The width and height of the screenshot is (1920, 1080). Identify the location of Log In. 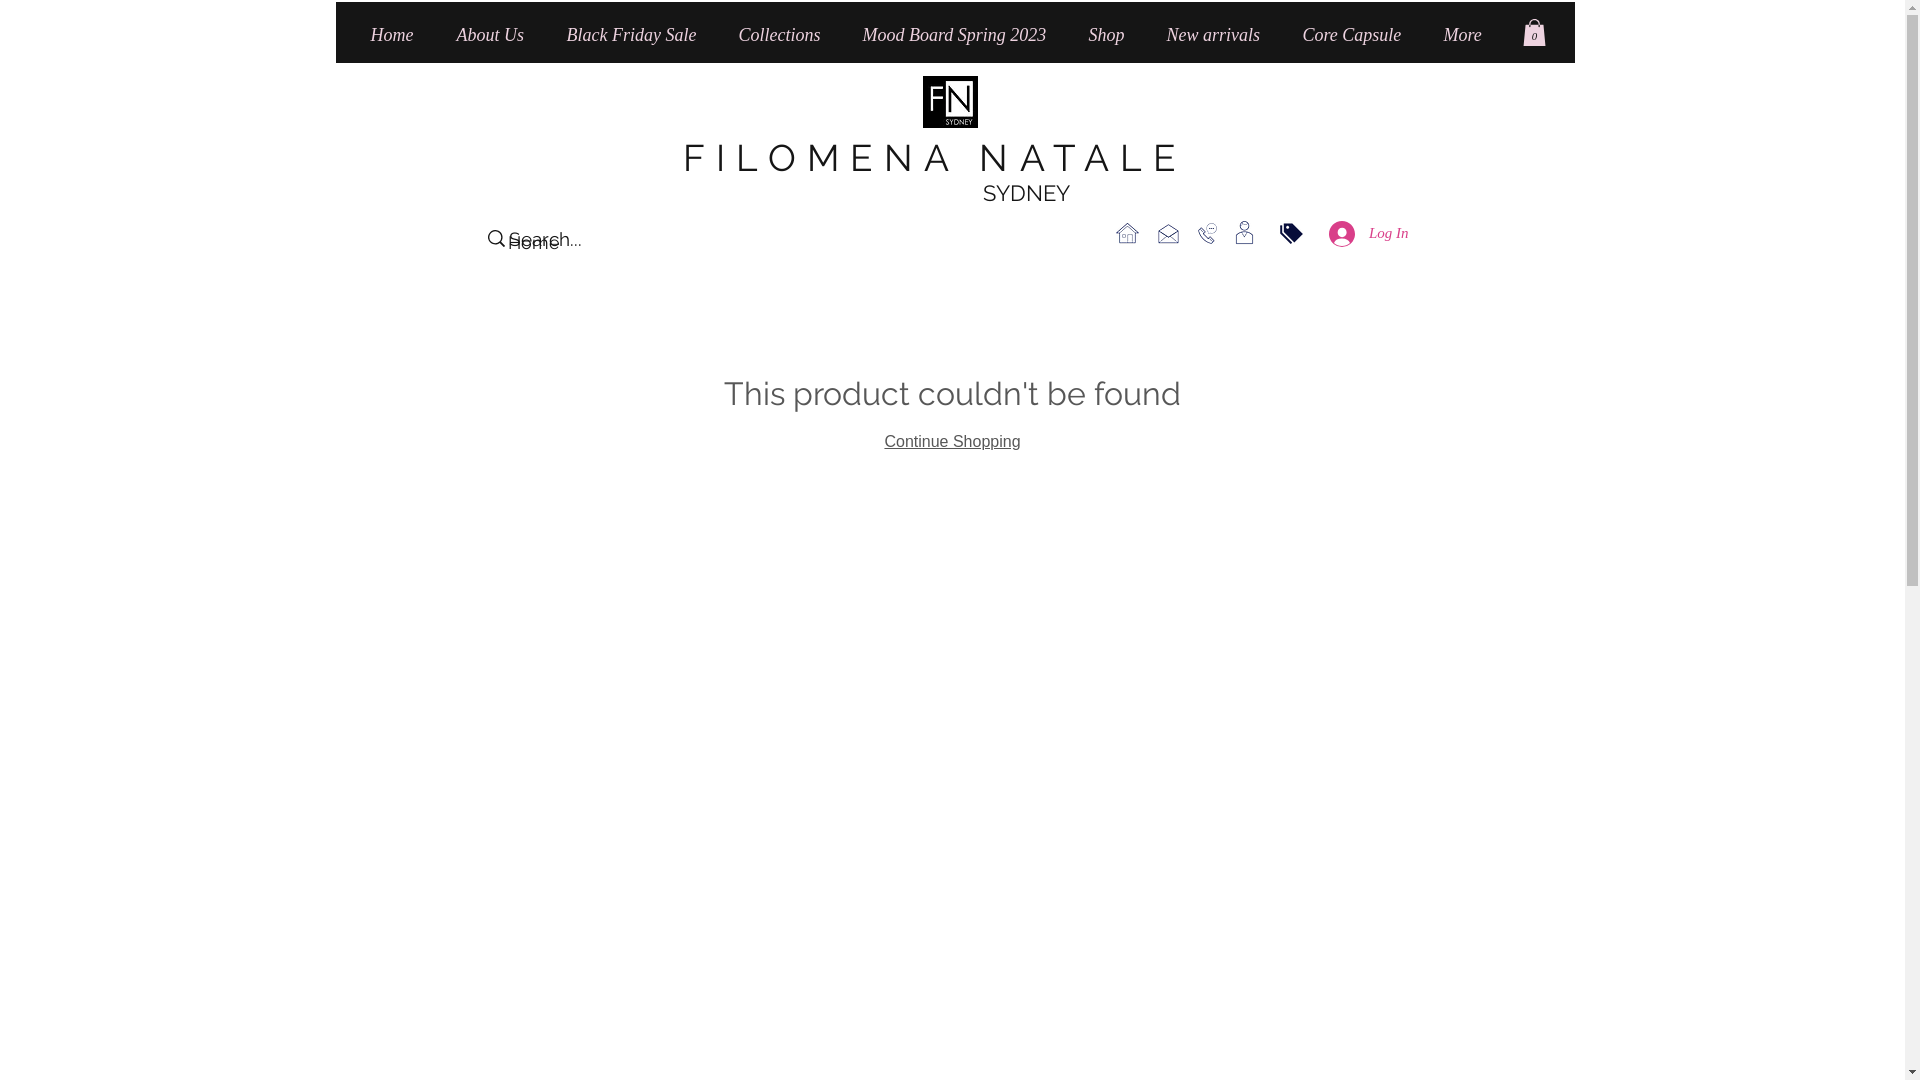
(1369, 234).